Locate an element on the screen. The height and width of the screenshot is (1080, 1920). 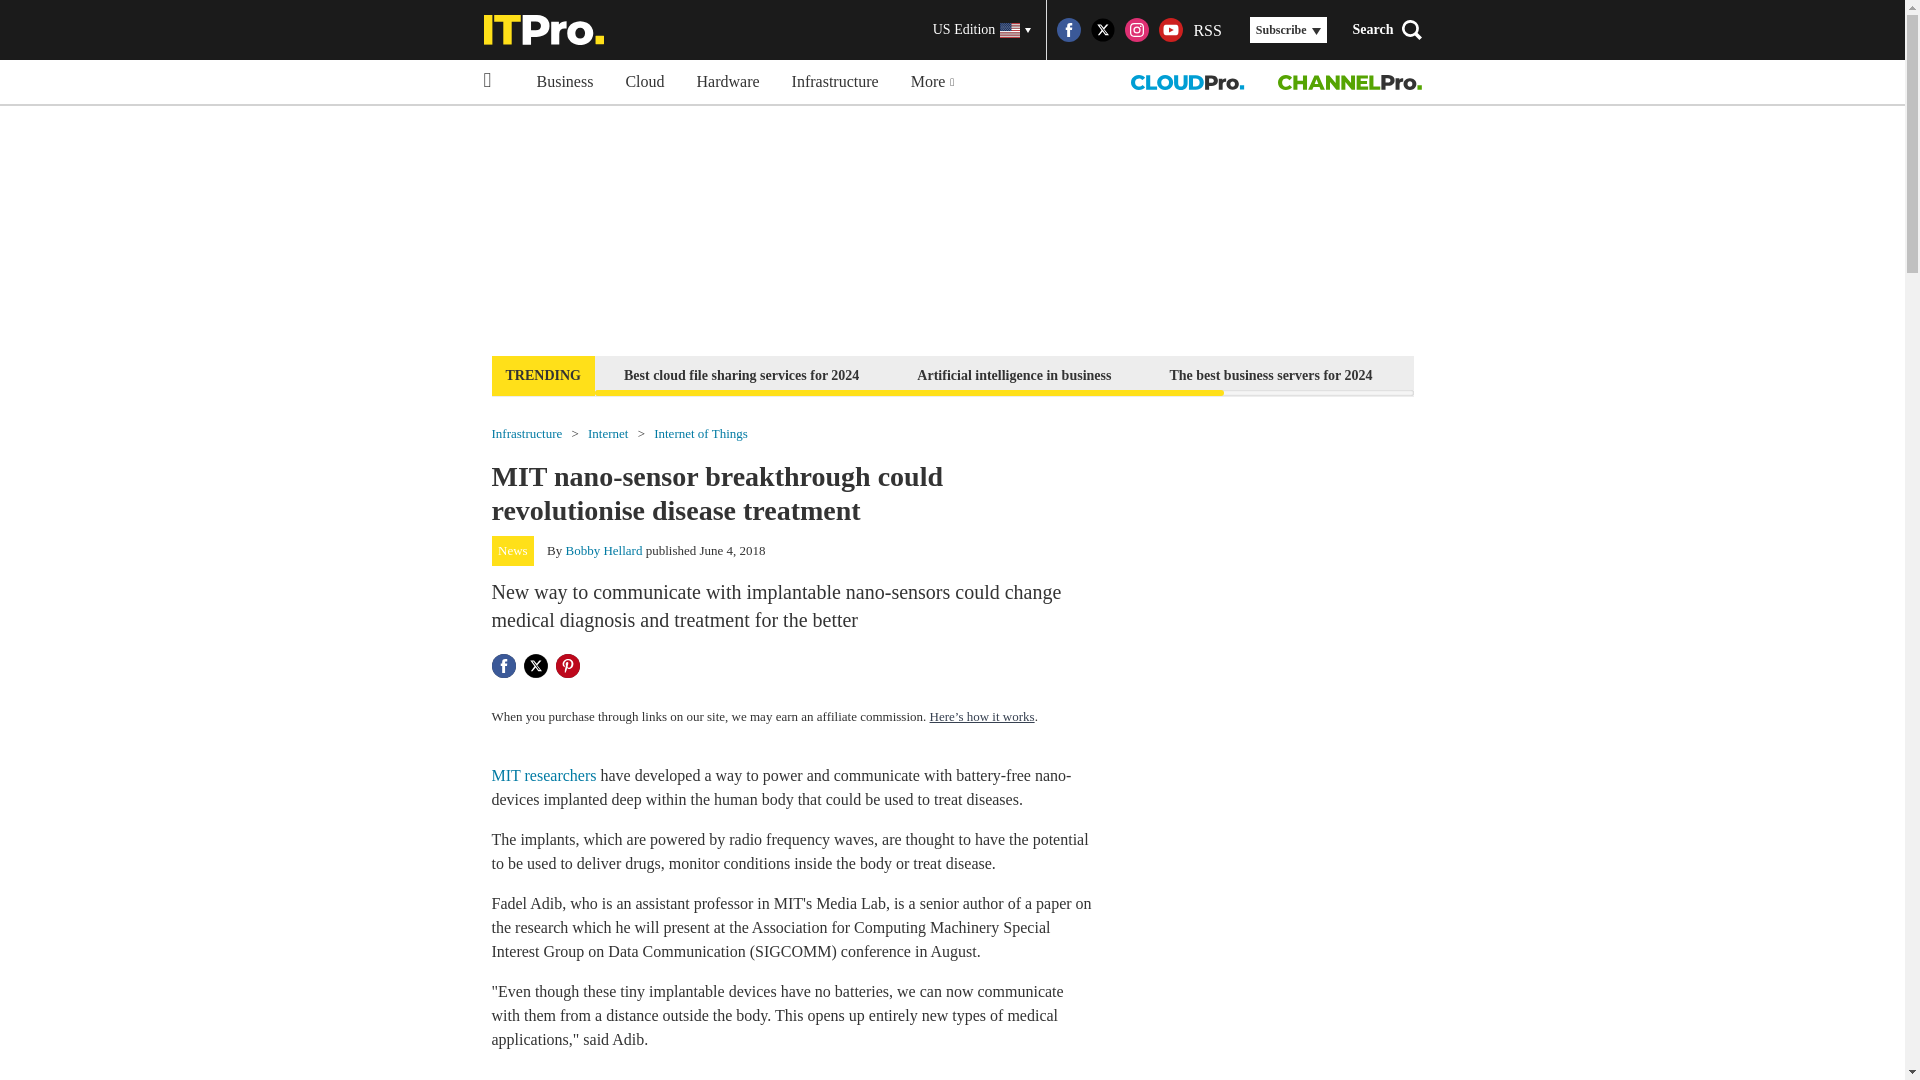
US Edition is located at coordinates (982, 30).